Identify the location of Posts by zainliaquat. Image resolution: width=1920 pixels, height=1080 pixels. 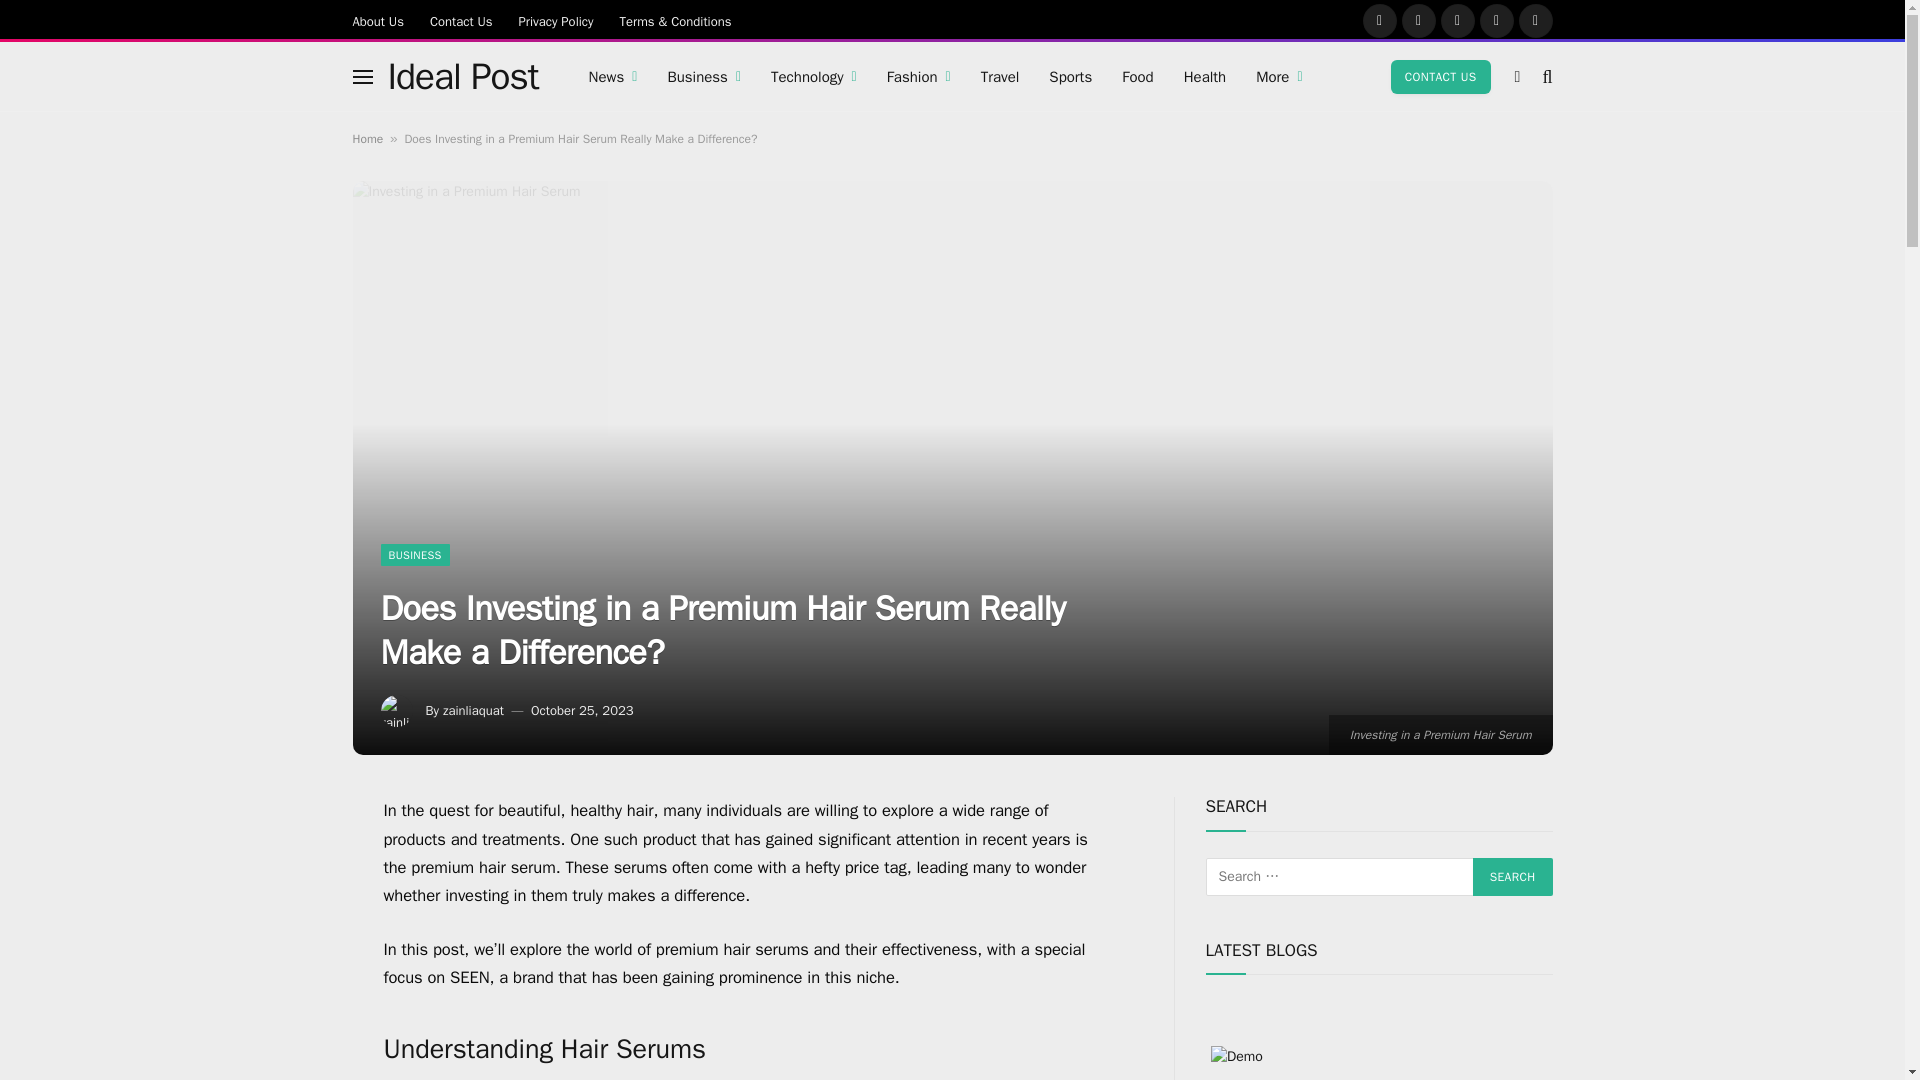
(473, 710).